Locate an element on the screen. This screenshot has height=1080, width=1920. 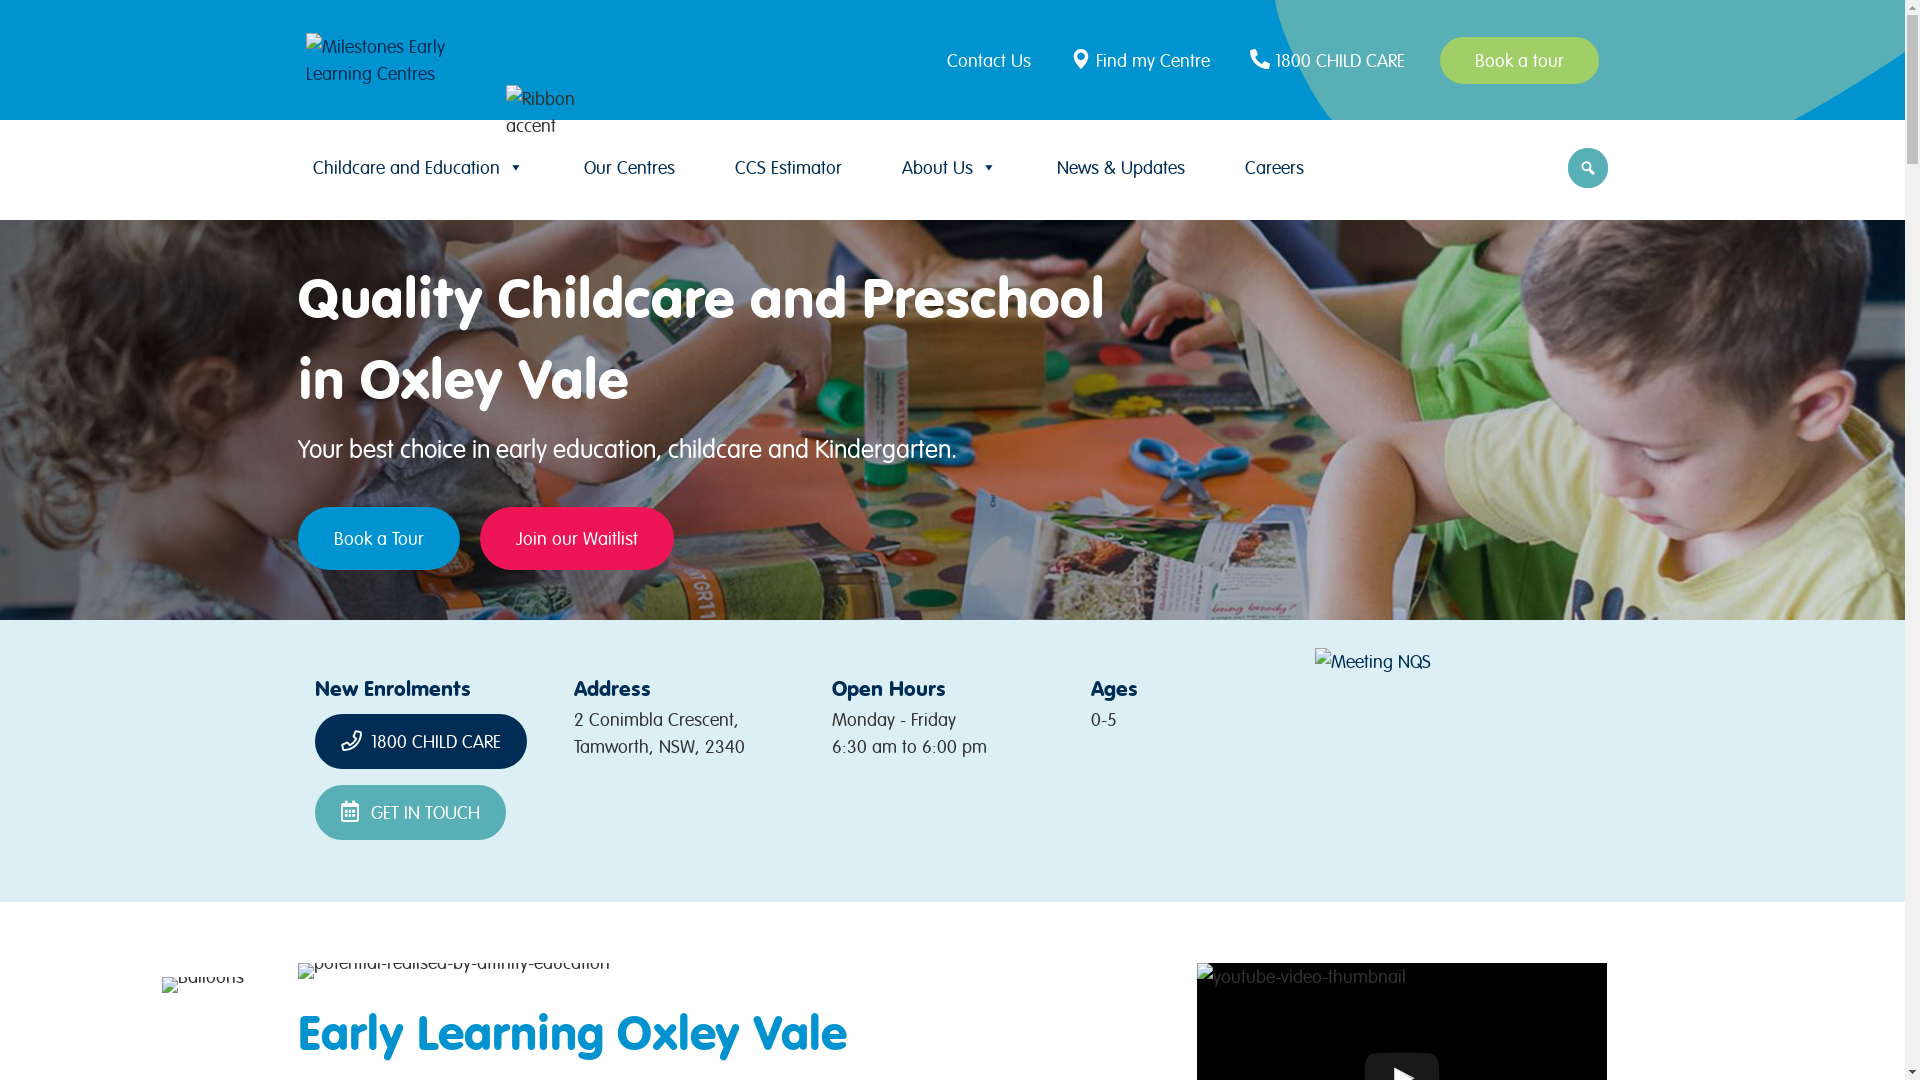
Contact Us is located at coordinates (994, 60).